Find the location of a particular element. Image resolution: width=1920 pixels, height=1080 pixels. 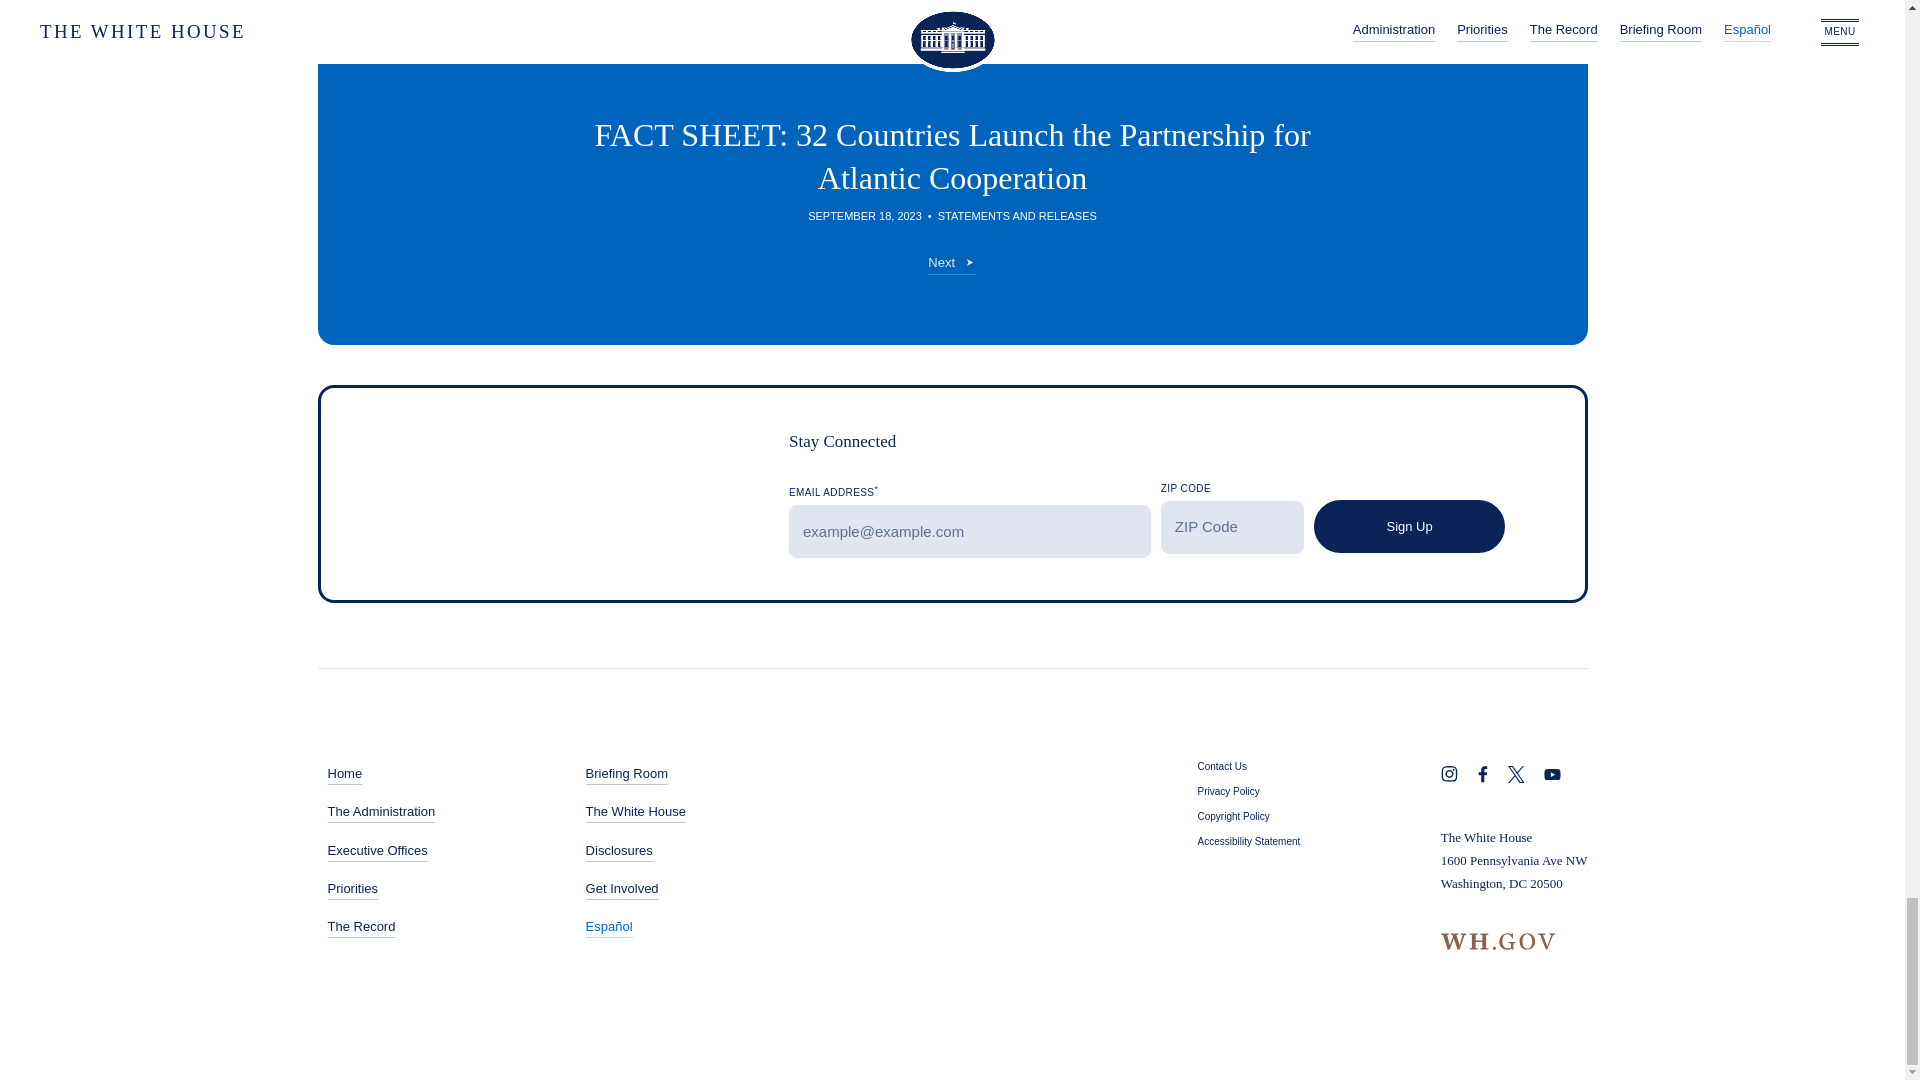

Sign Up is located at coordinates (1409, 526).